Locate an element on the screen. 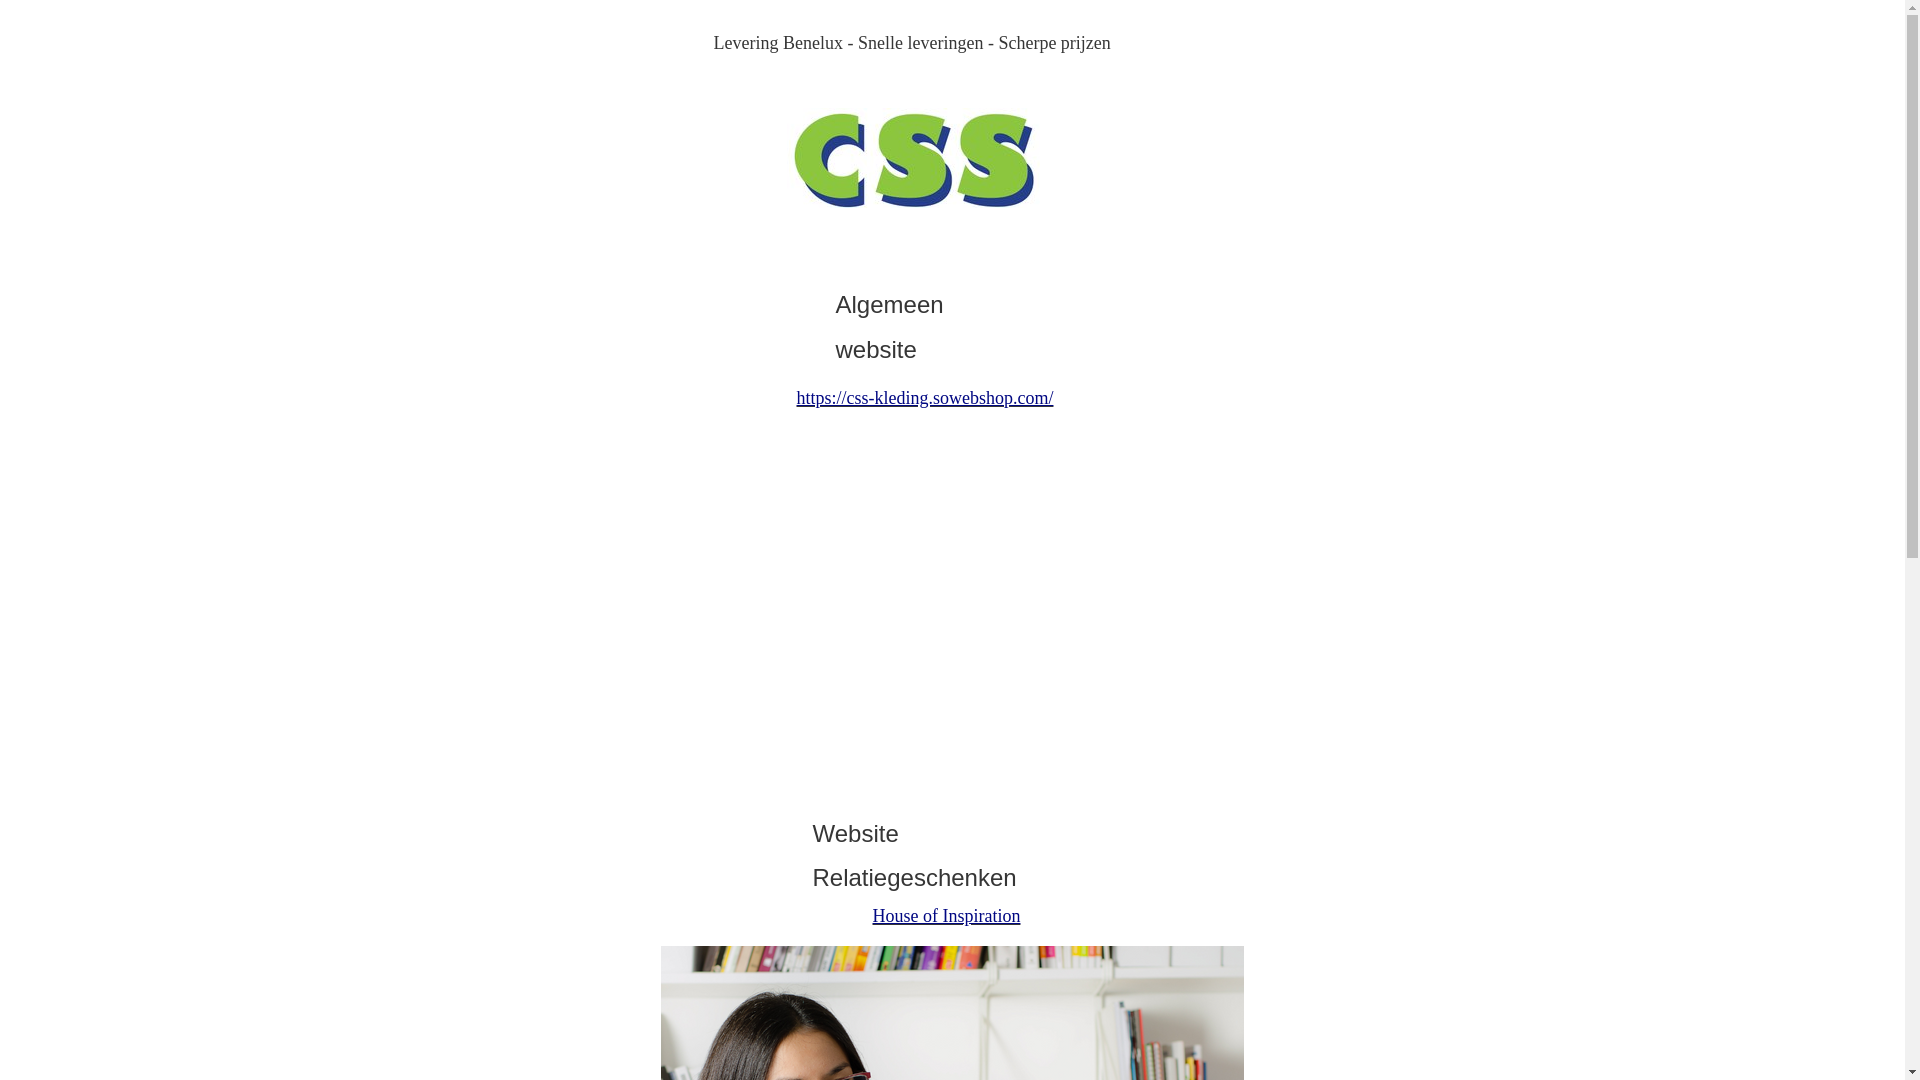  https://css-kleding.sowebshop.com/ is located at coordinates (924, 398).